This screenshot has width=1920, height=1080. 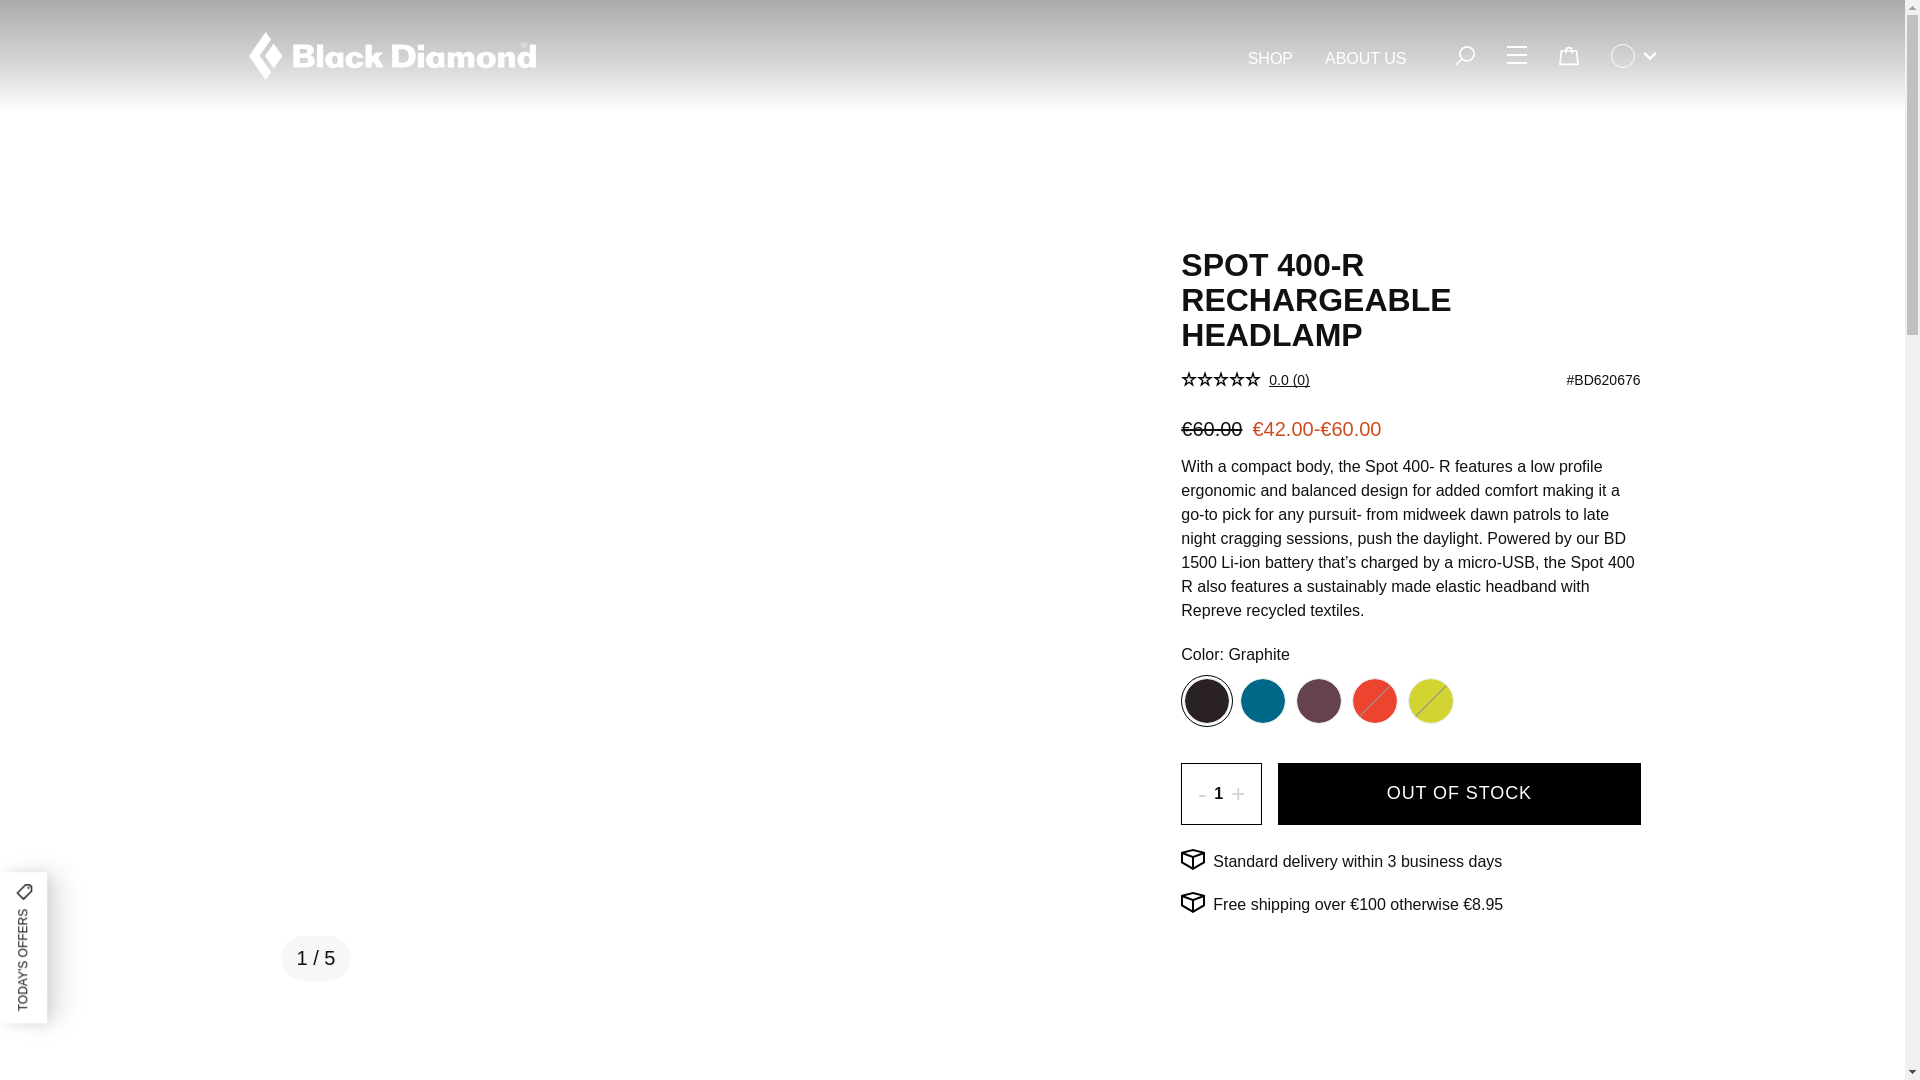 I want to click on Azul , so click(x=1262, y=700).